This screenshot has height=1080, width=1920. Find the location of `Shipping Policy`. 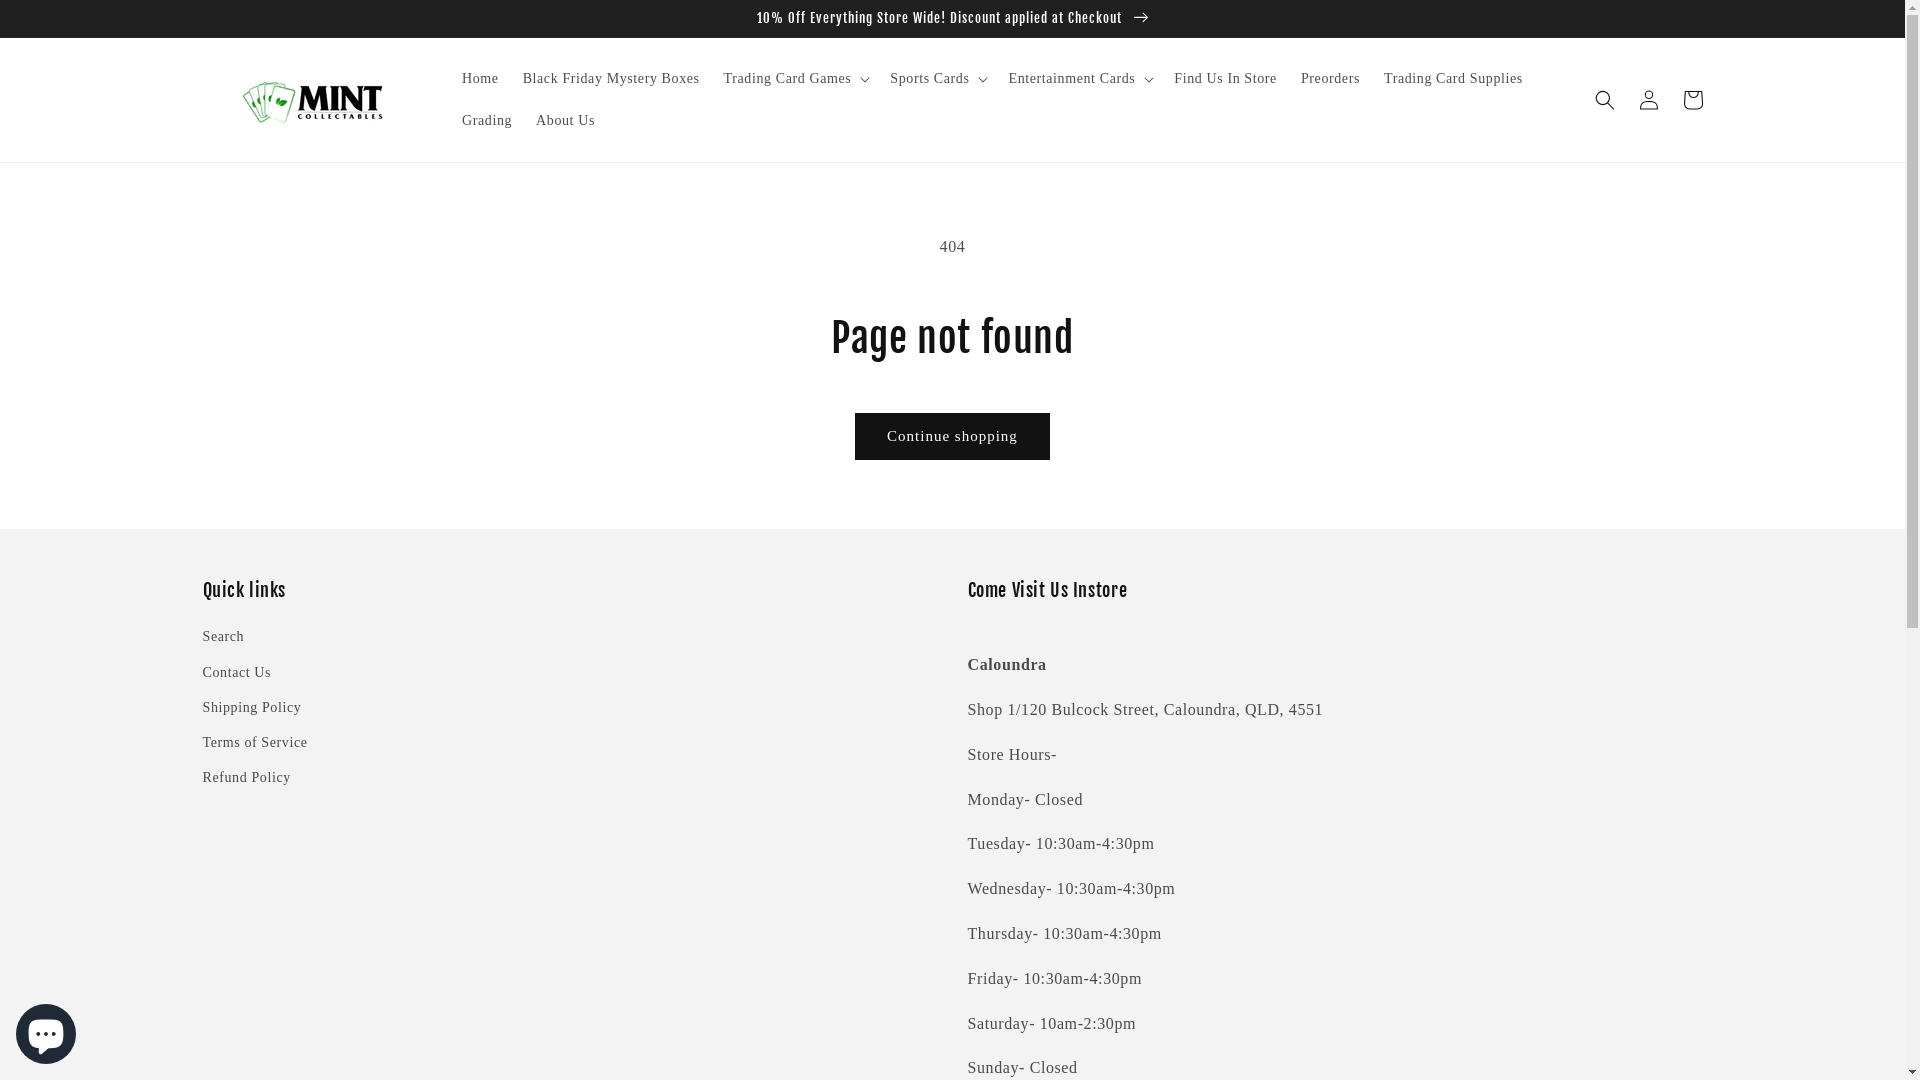

Shipping Policy is located at coordinates (252, 708).